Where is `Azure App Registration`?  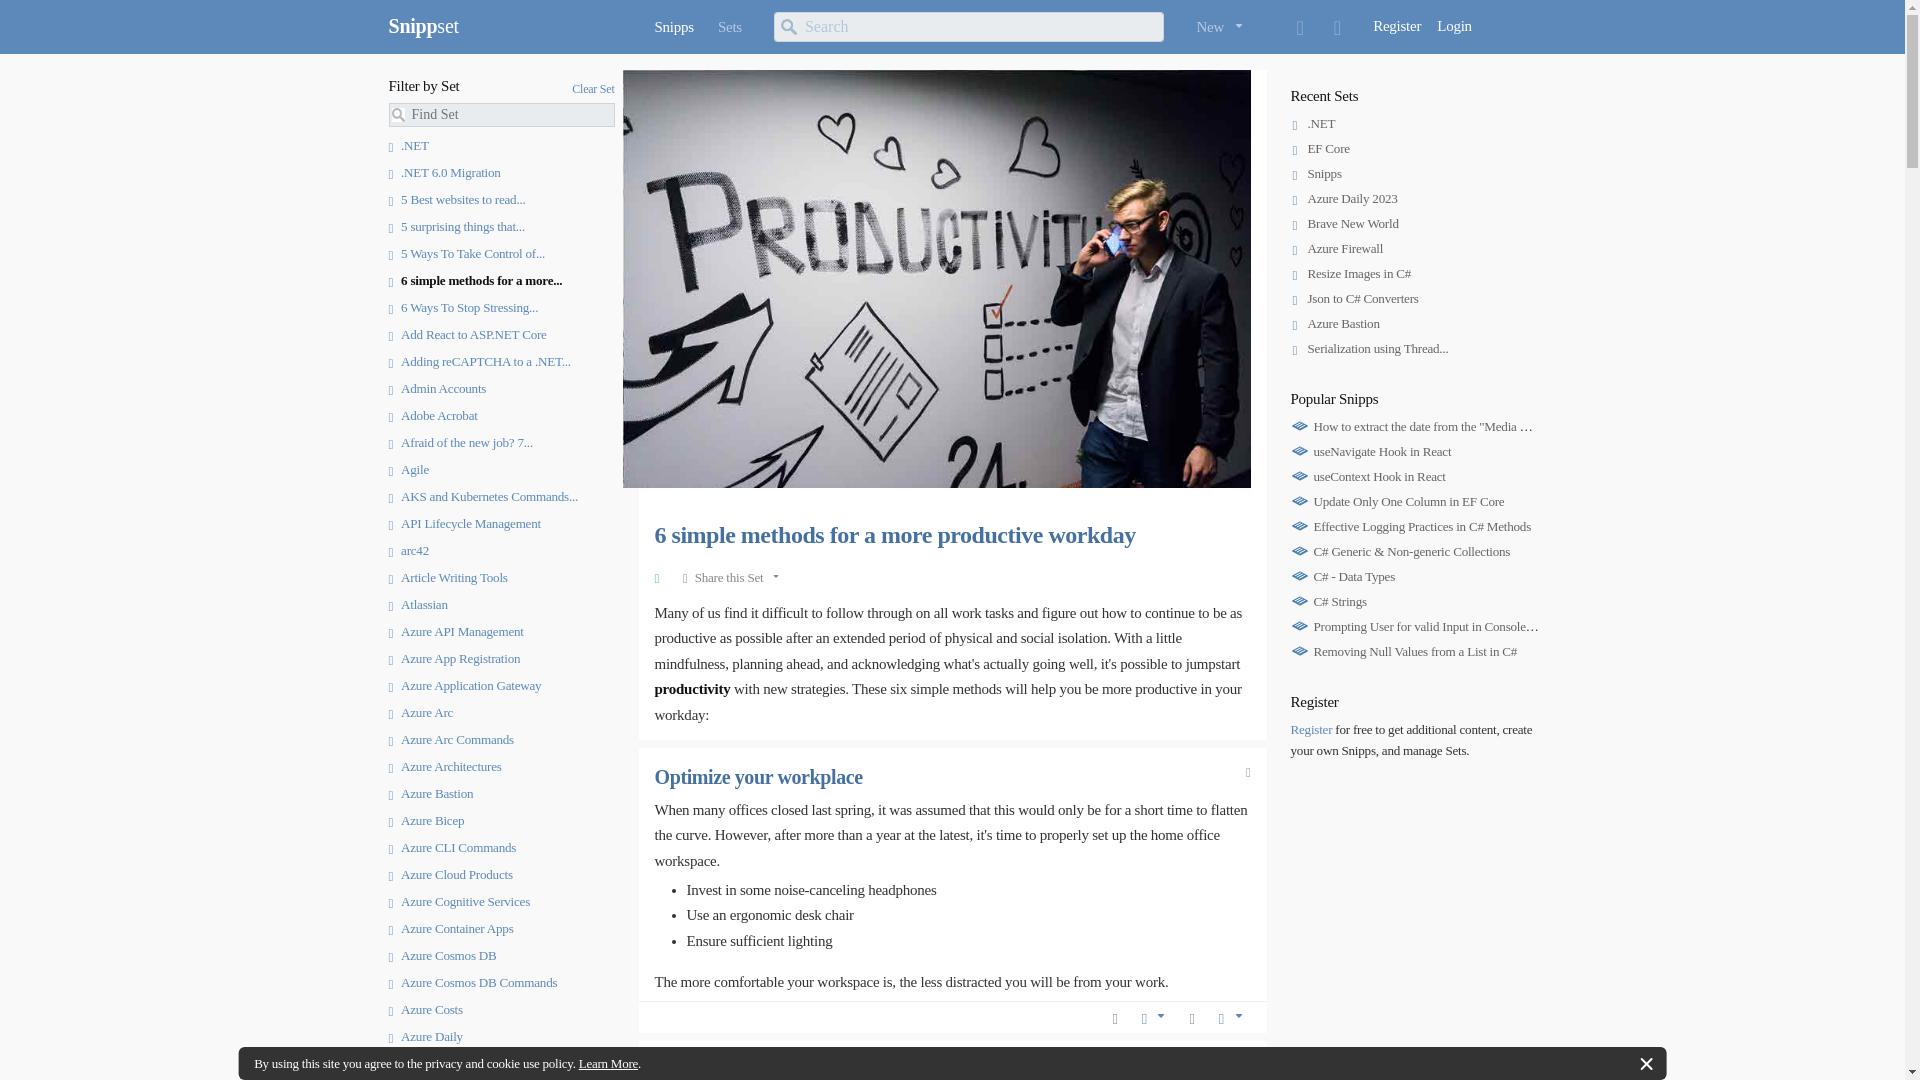 Azure App Registration is located at coordinates (454, 658).